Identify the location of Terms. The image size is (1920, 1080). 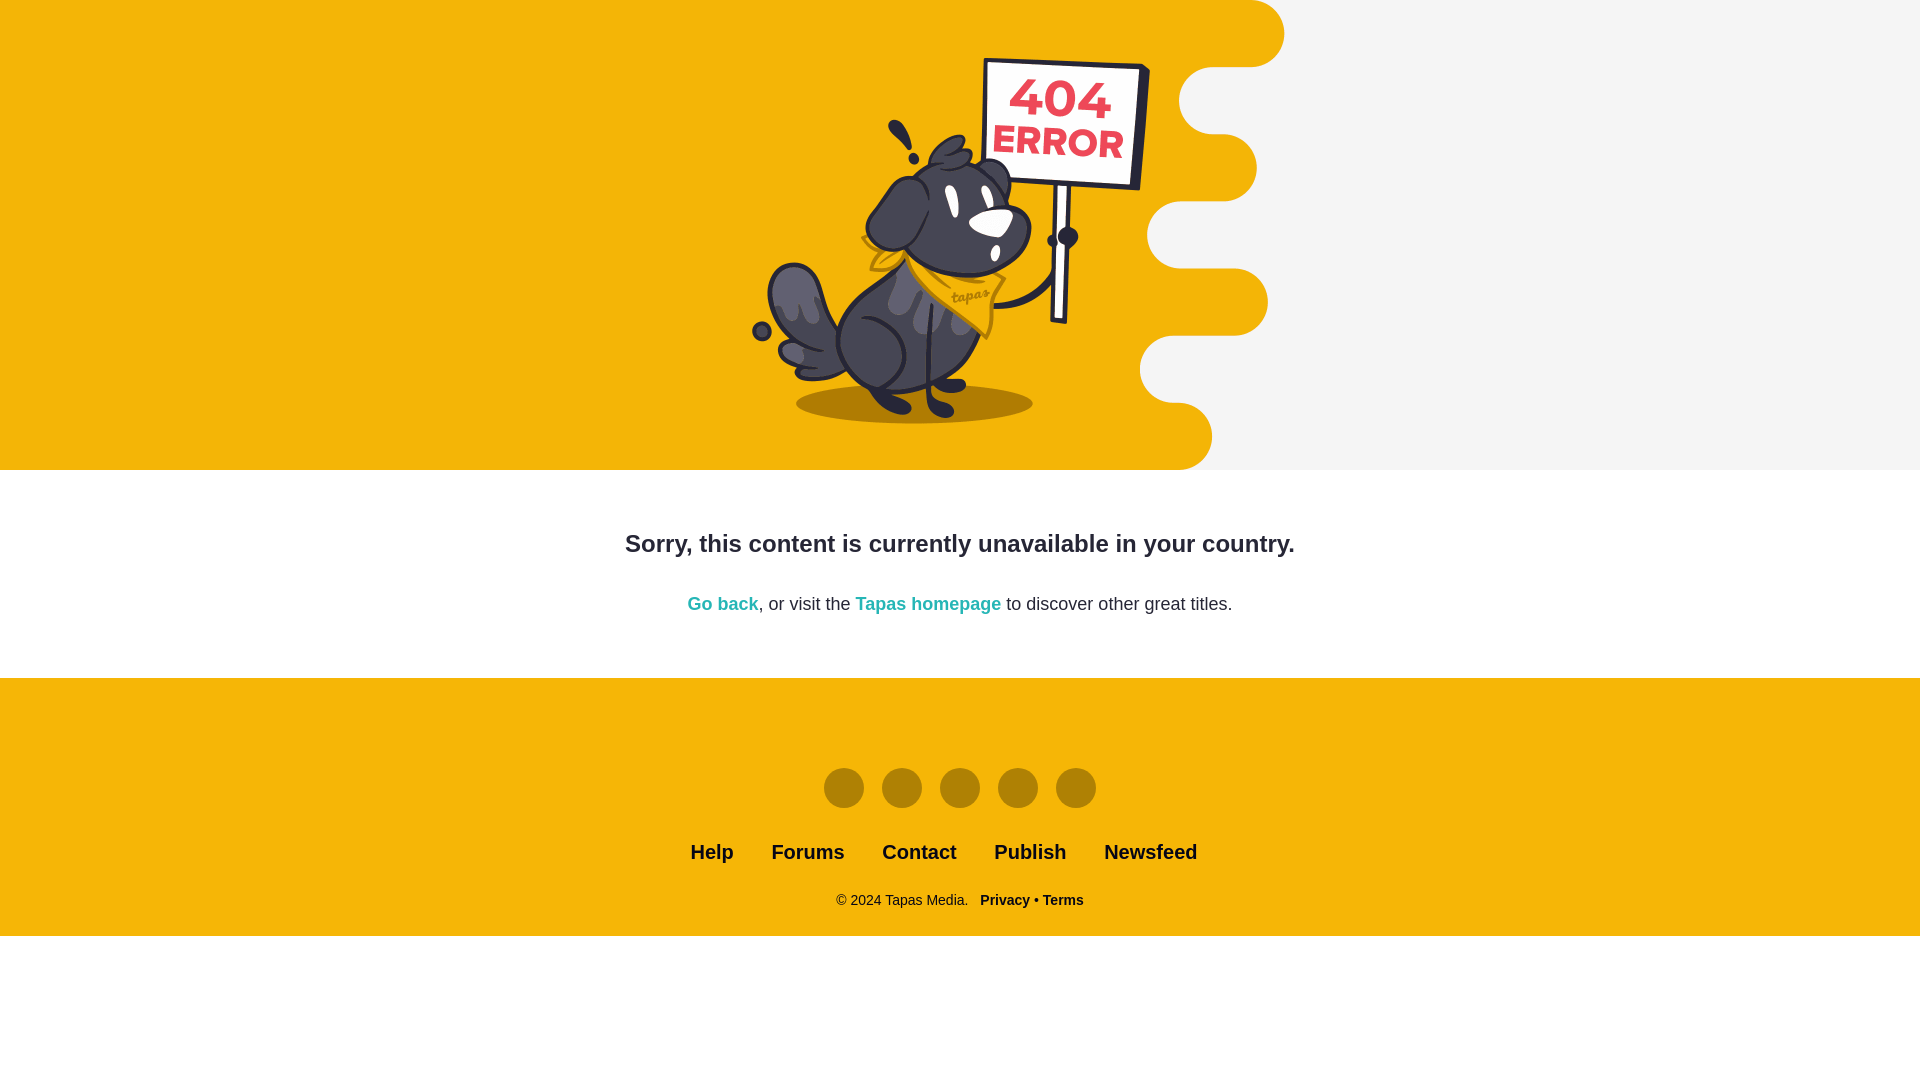
(1063, 900).